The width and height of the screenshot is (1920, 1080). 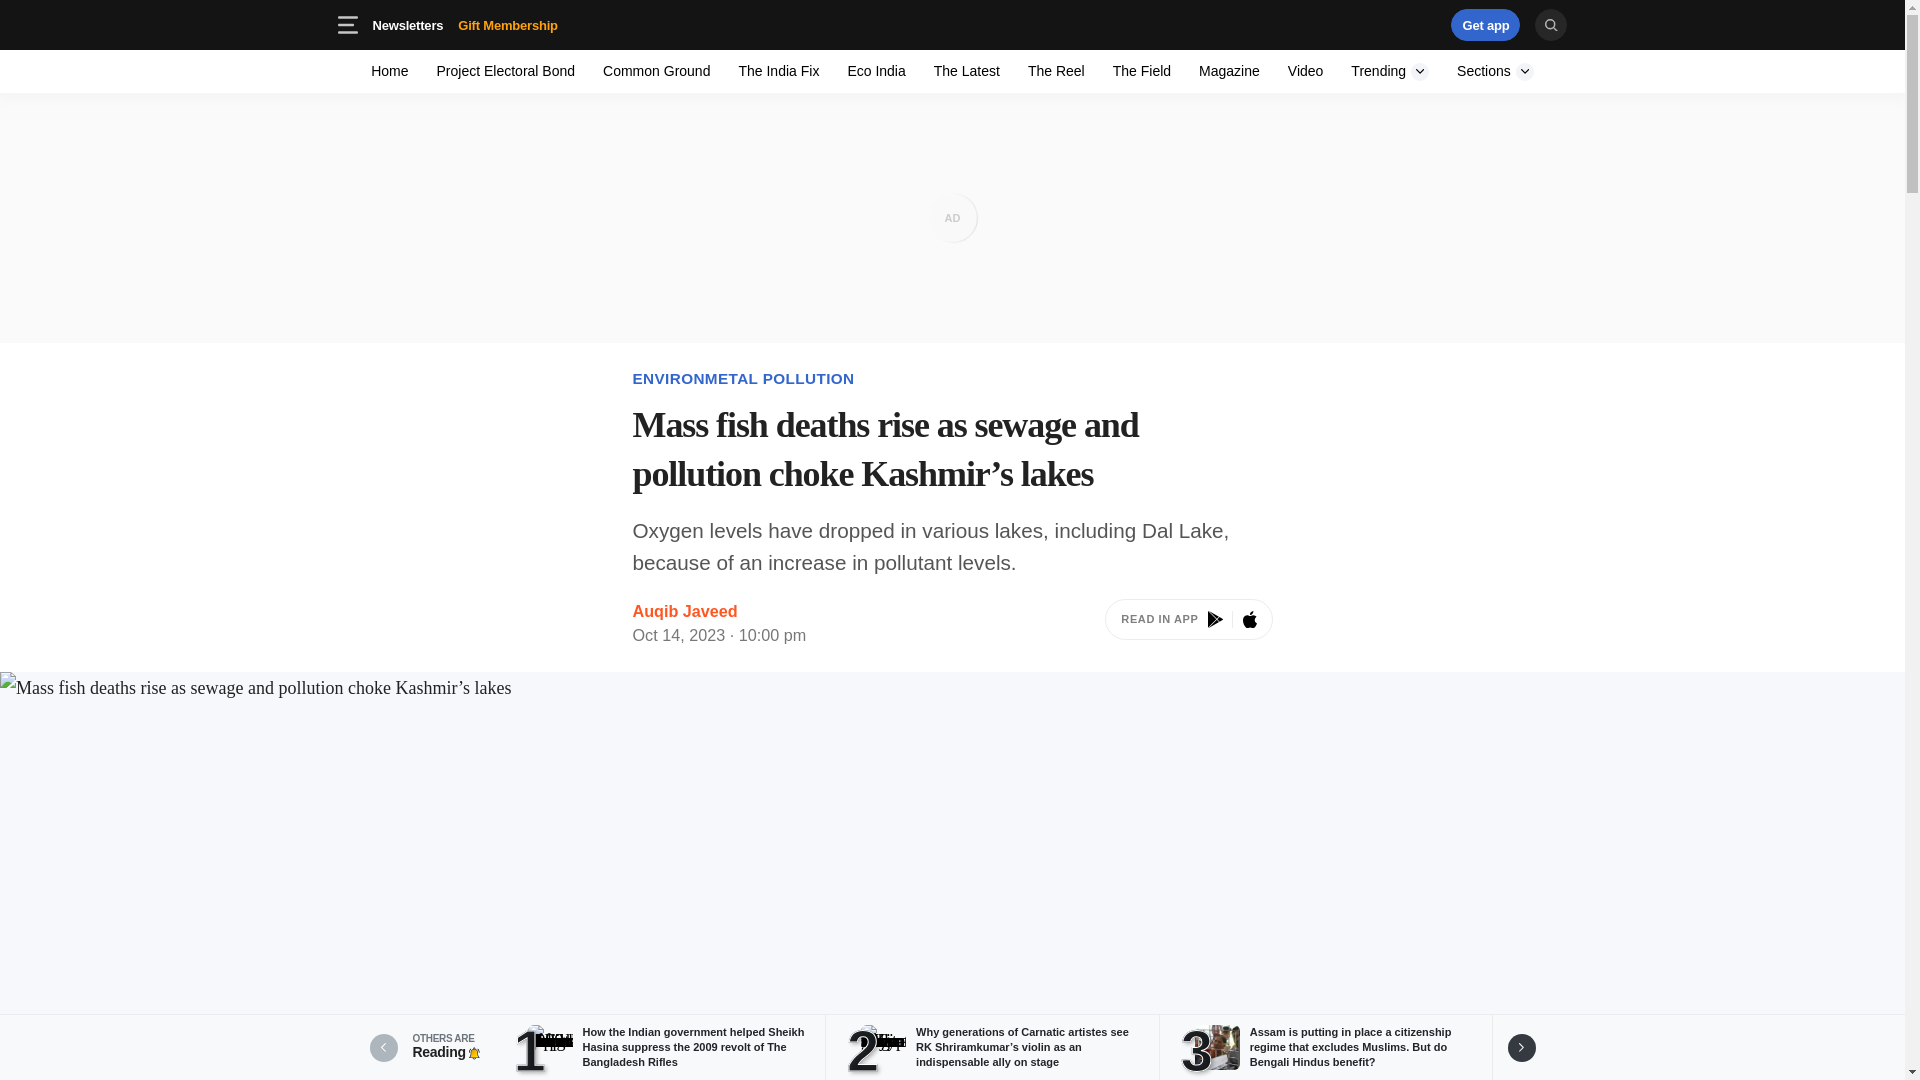 What do you see at coordinates (390, 70) in the screenshot?
I see `Get app` at bounding box center [390, 70].